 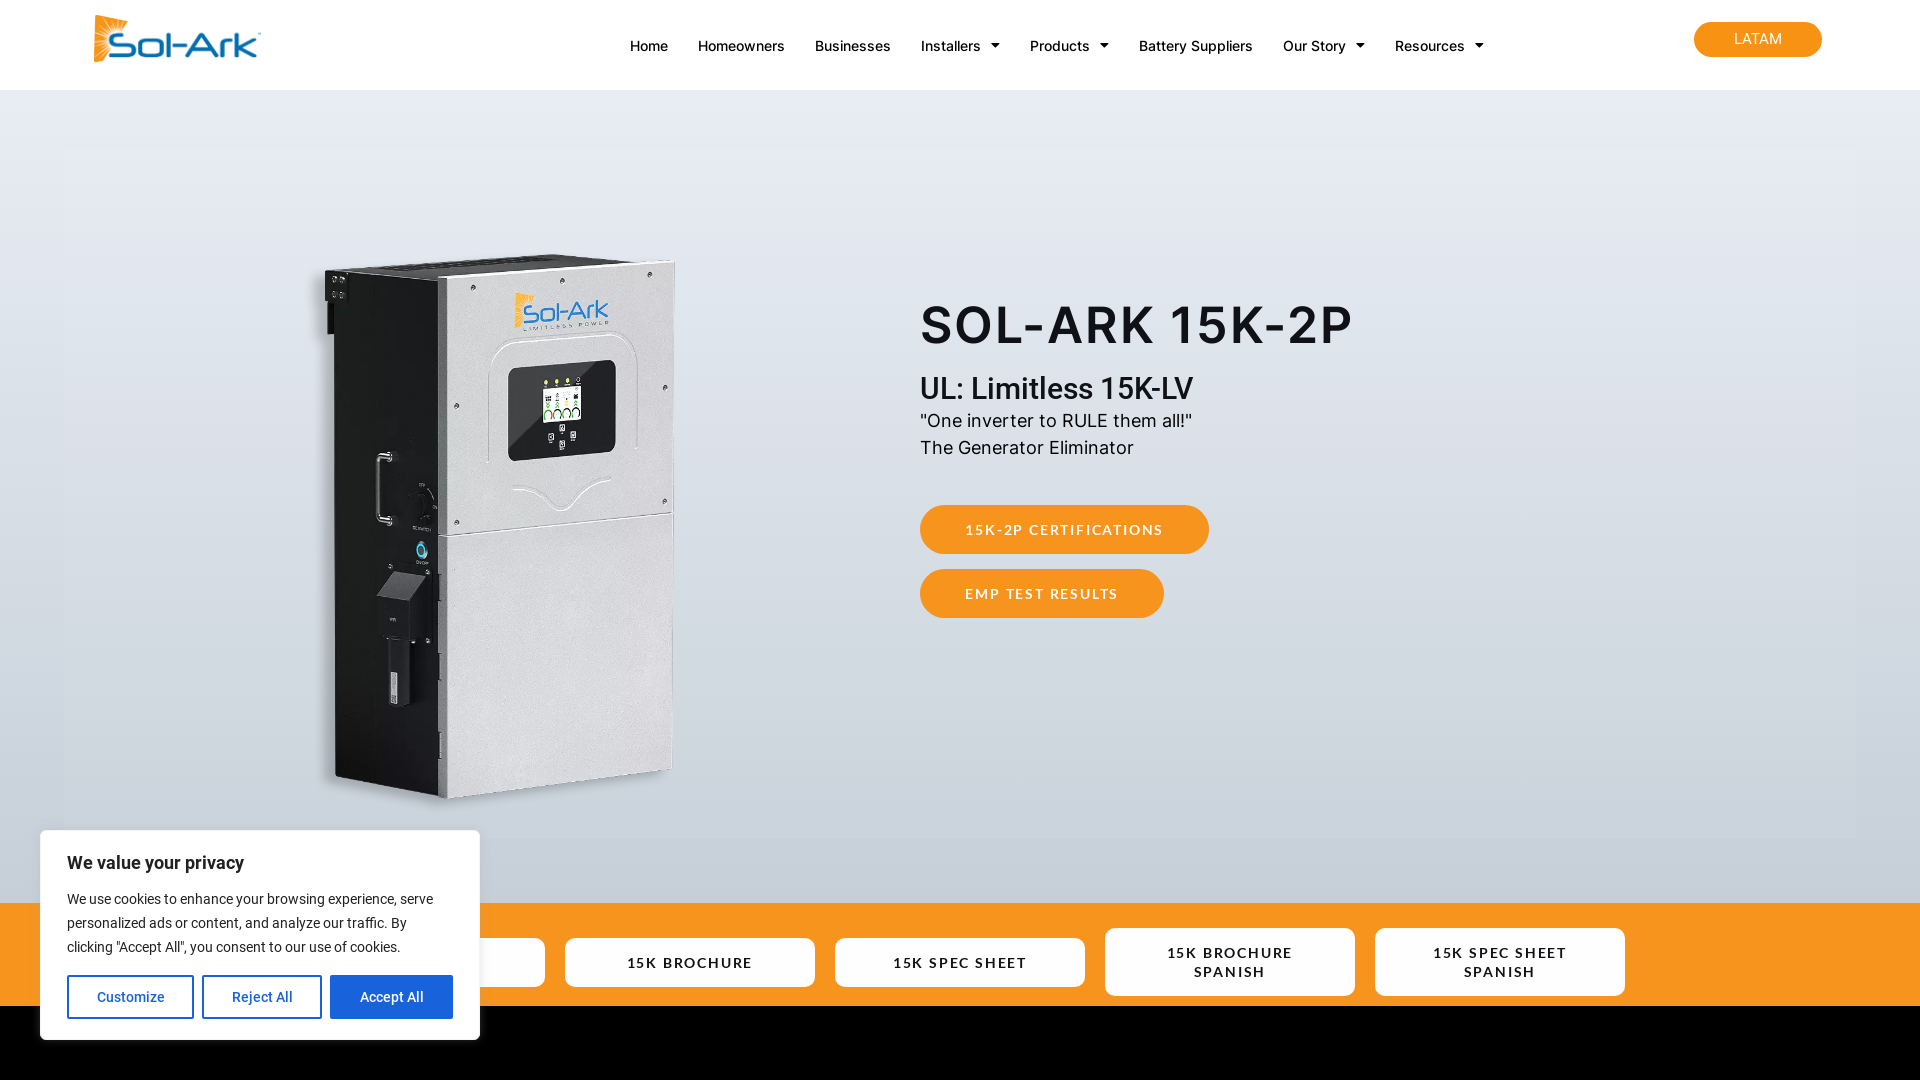 What do you see at coordinates (1230, 962) in the screenshot?
I see `15K BROCHURE
SPANISH` at bounding box center [1230, 962].